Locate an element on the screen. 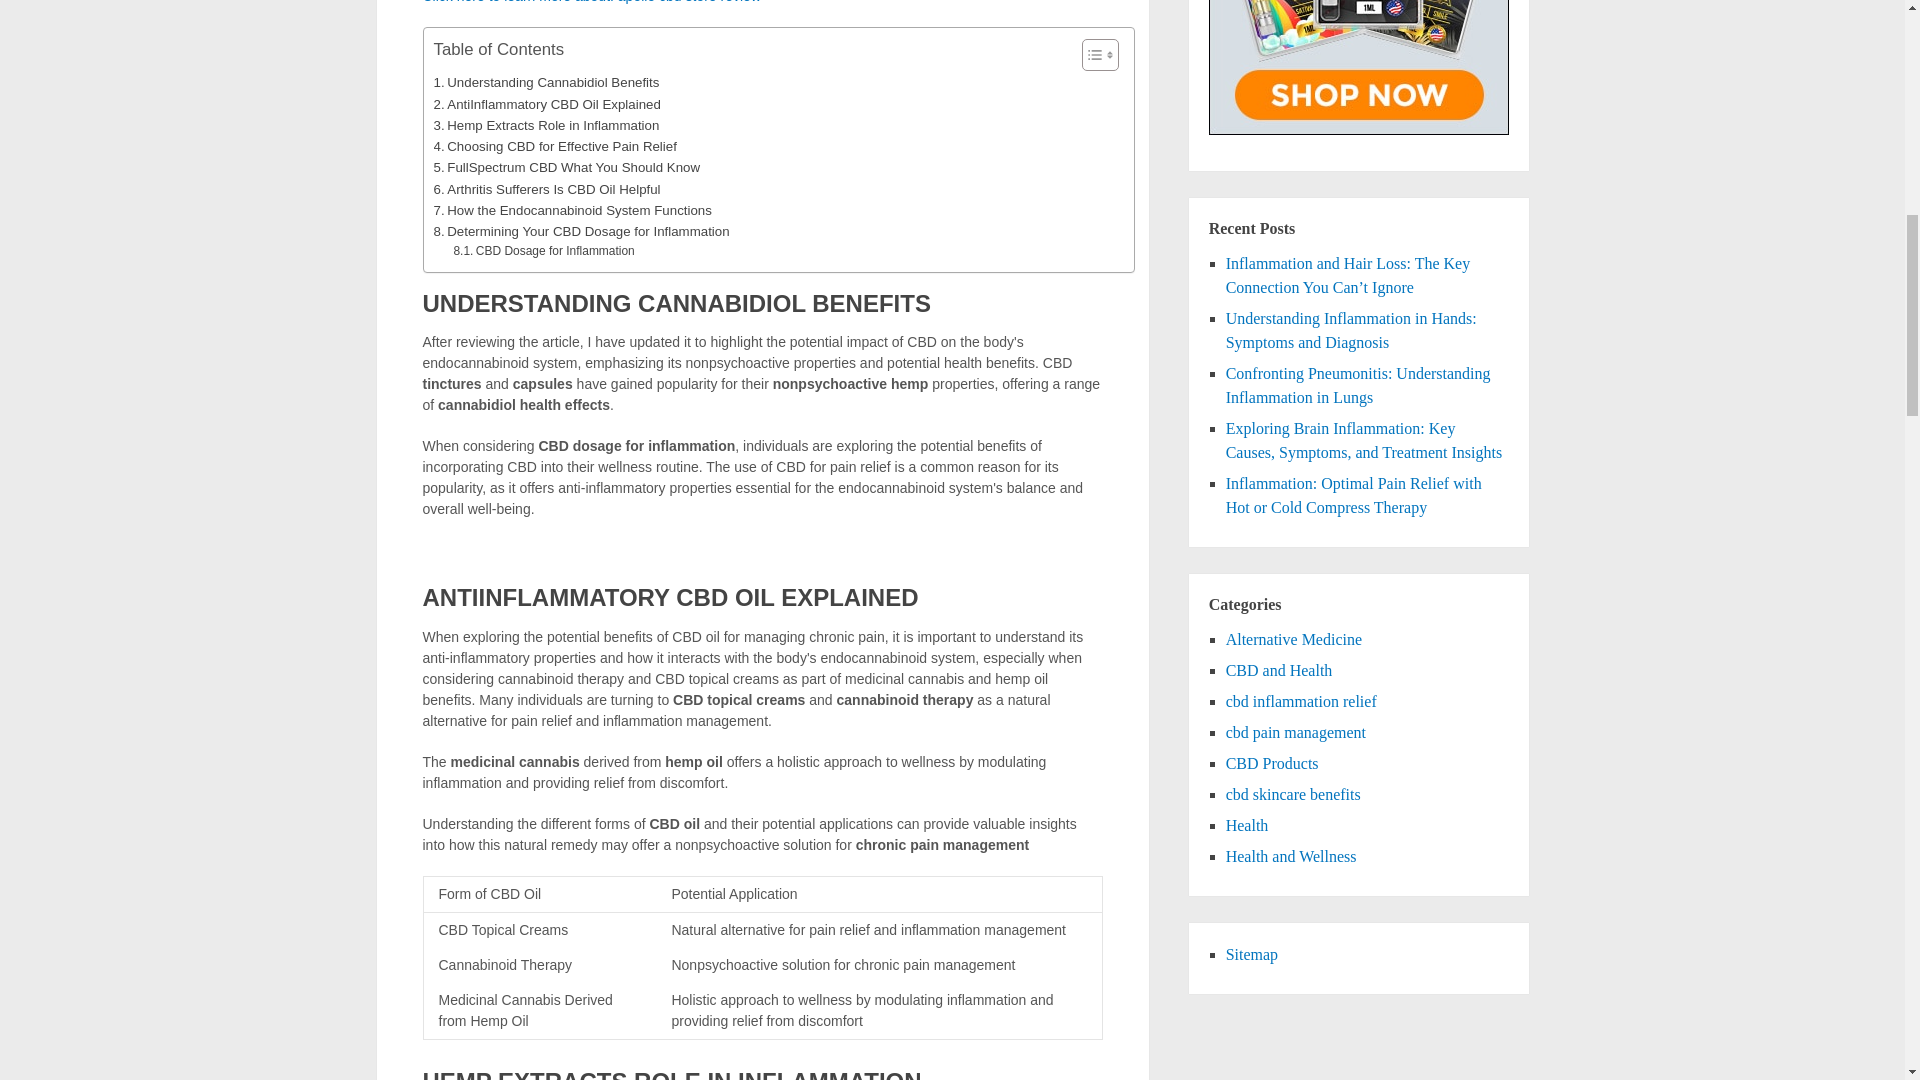 This screenshot has height=1080, width=1920. Arthritis Sufferers Is CBD Oil Helpful is located at coordinates (546, 189).